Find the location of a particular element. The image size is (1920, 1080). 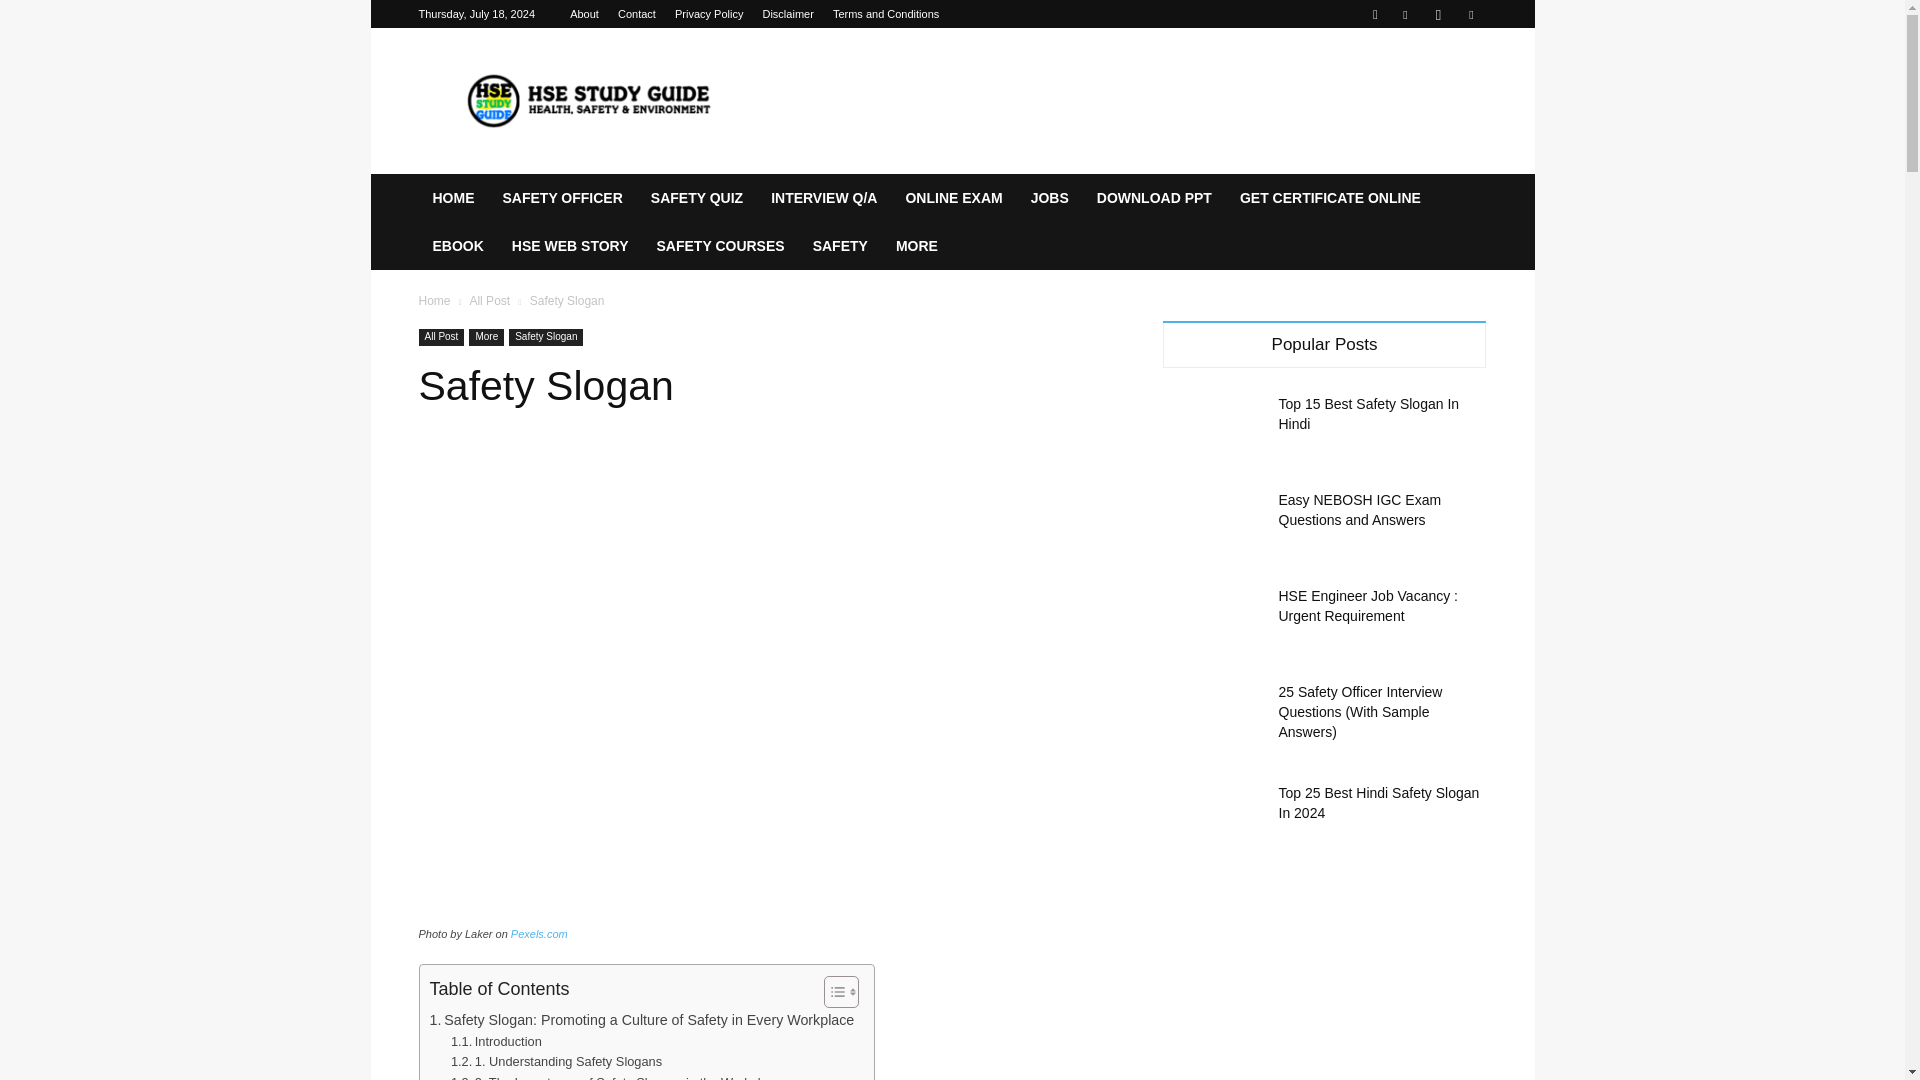

Facebook is located at coordinates (1405, 14).